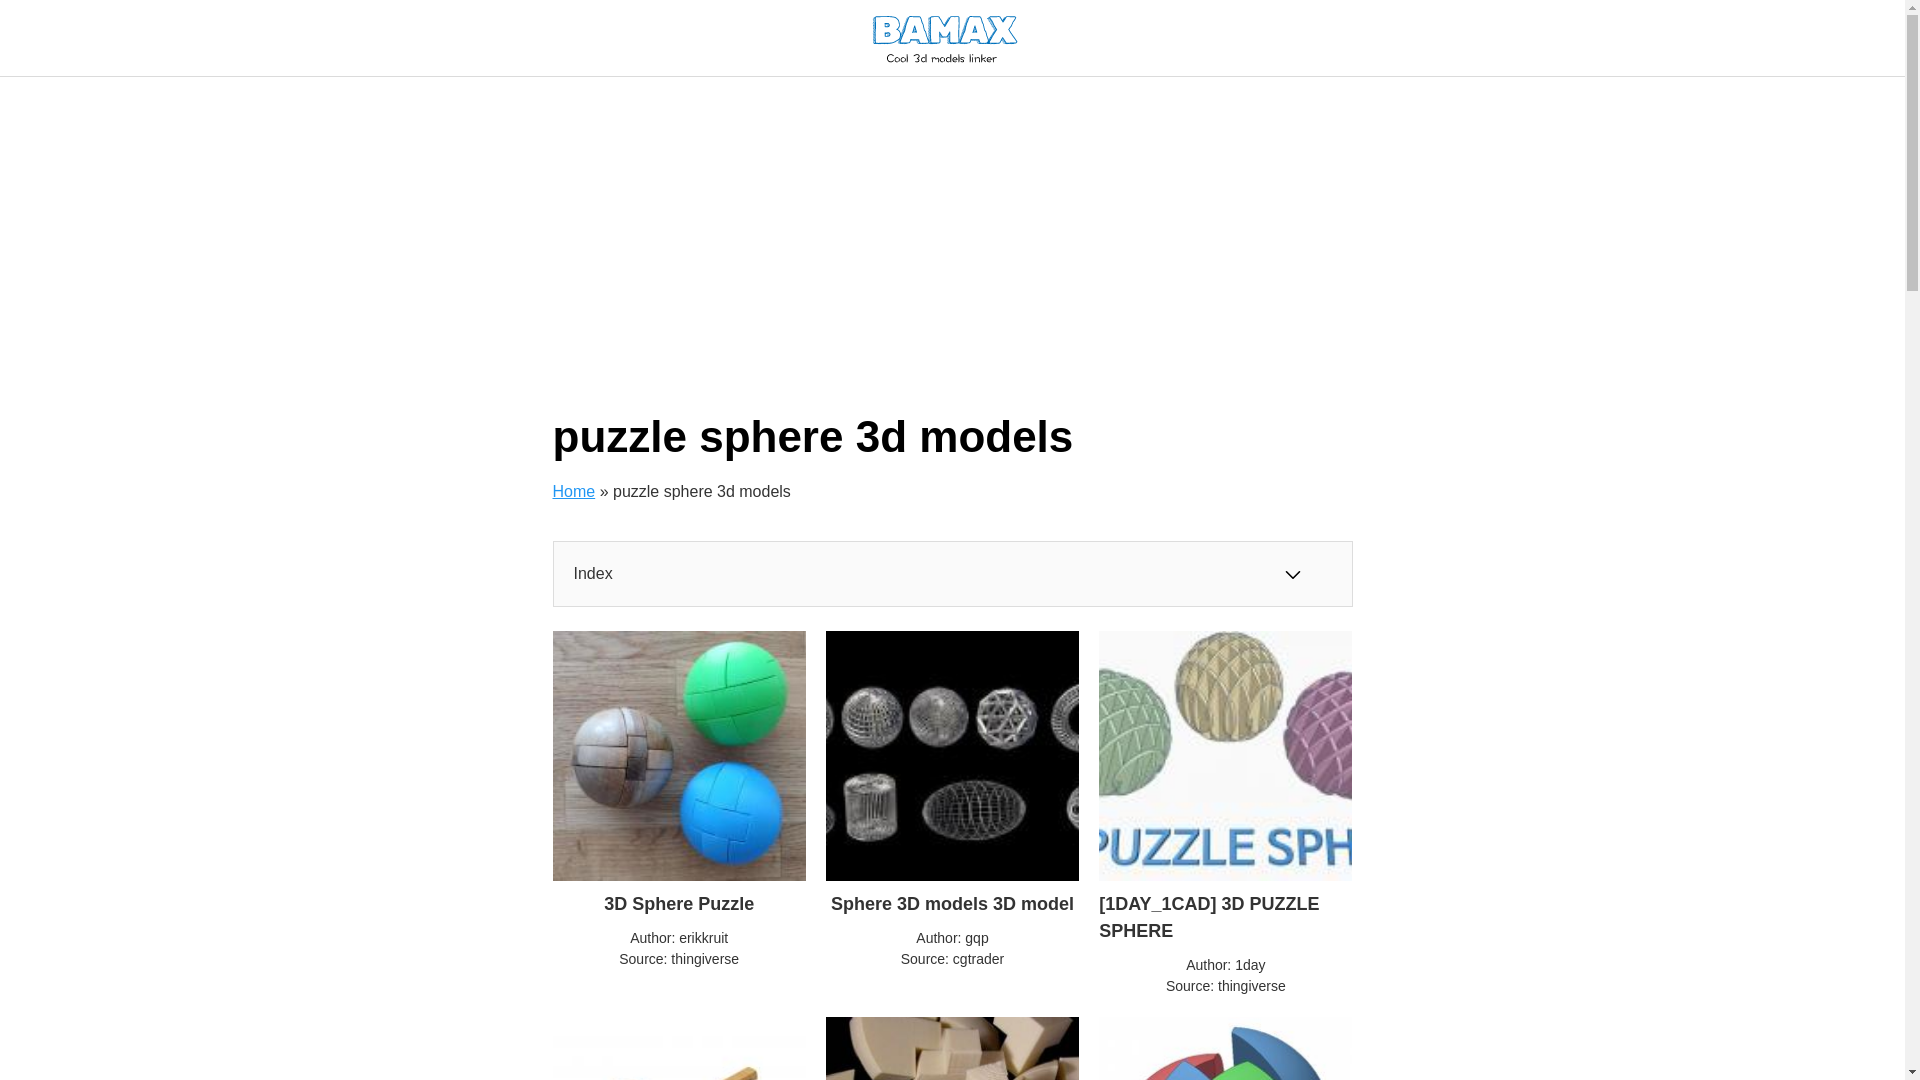  I want to click on Home, so click(574, 491).